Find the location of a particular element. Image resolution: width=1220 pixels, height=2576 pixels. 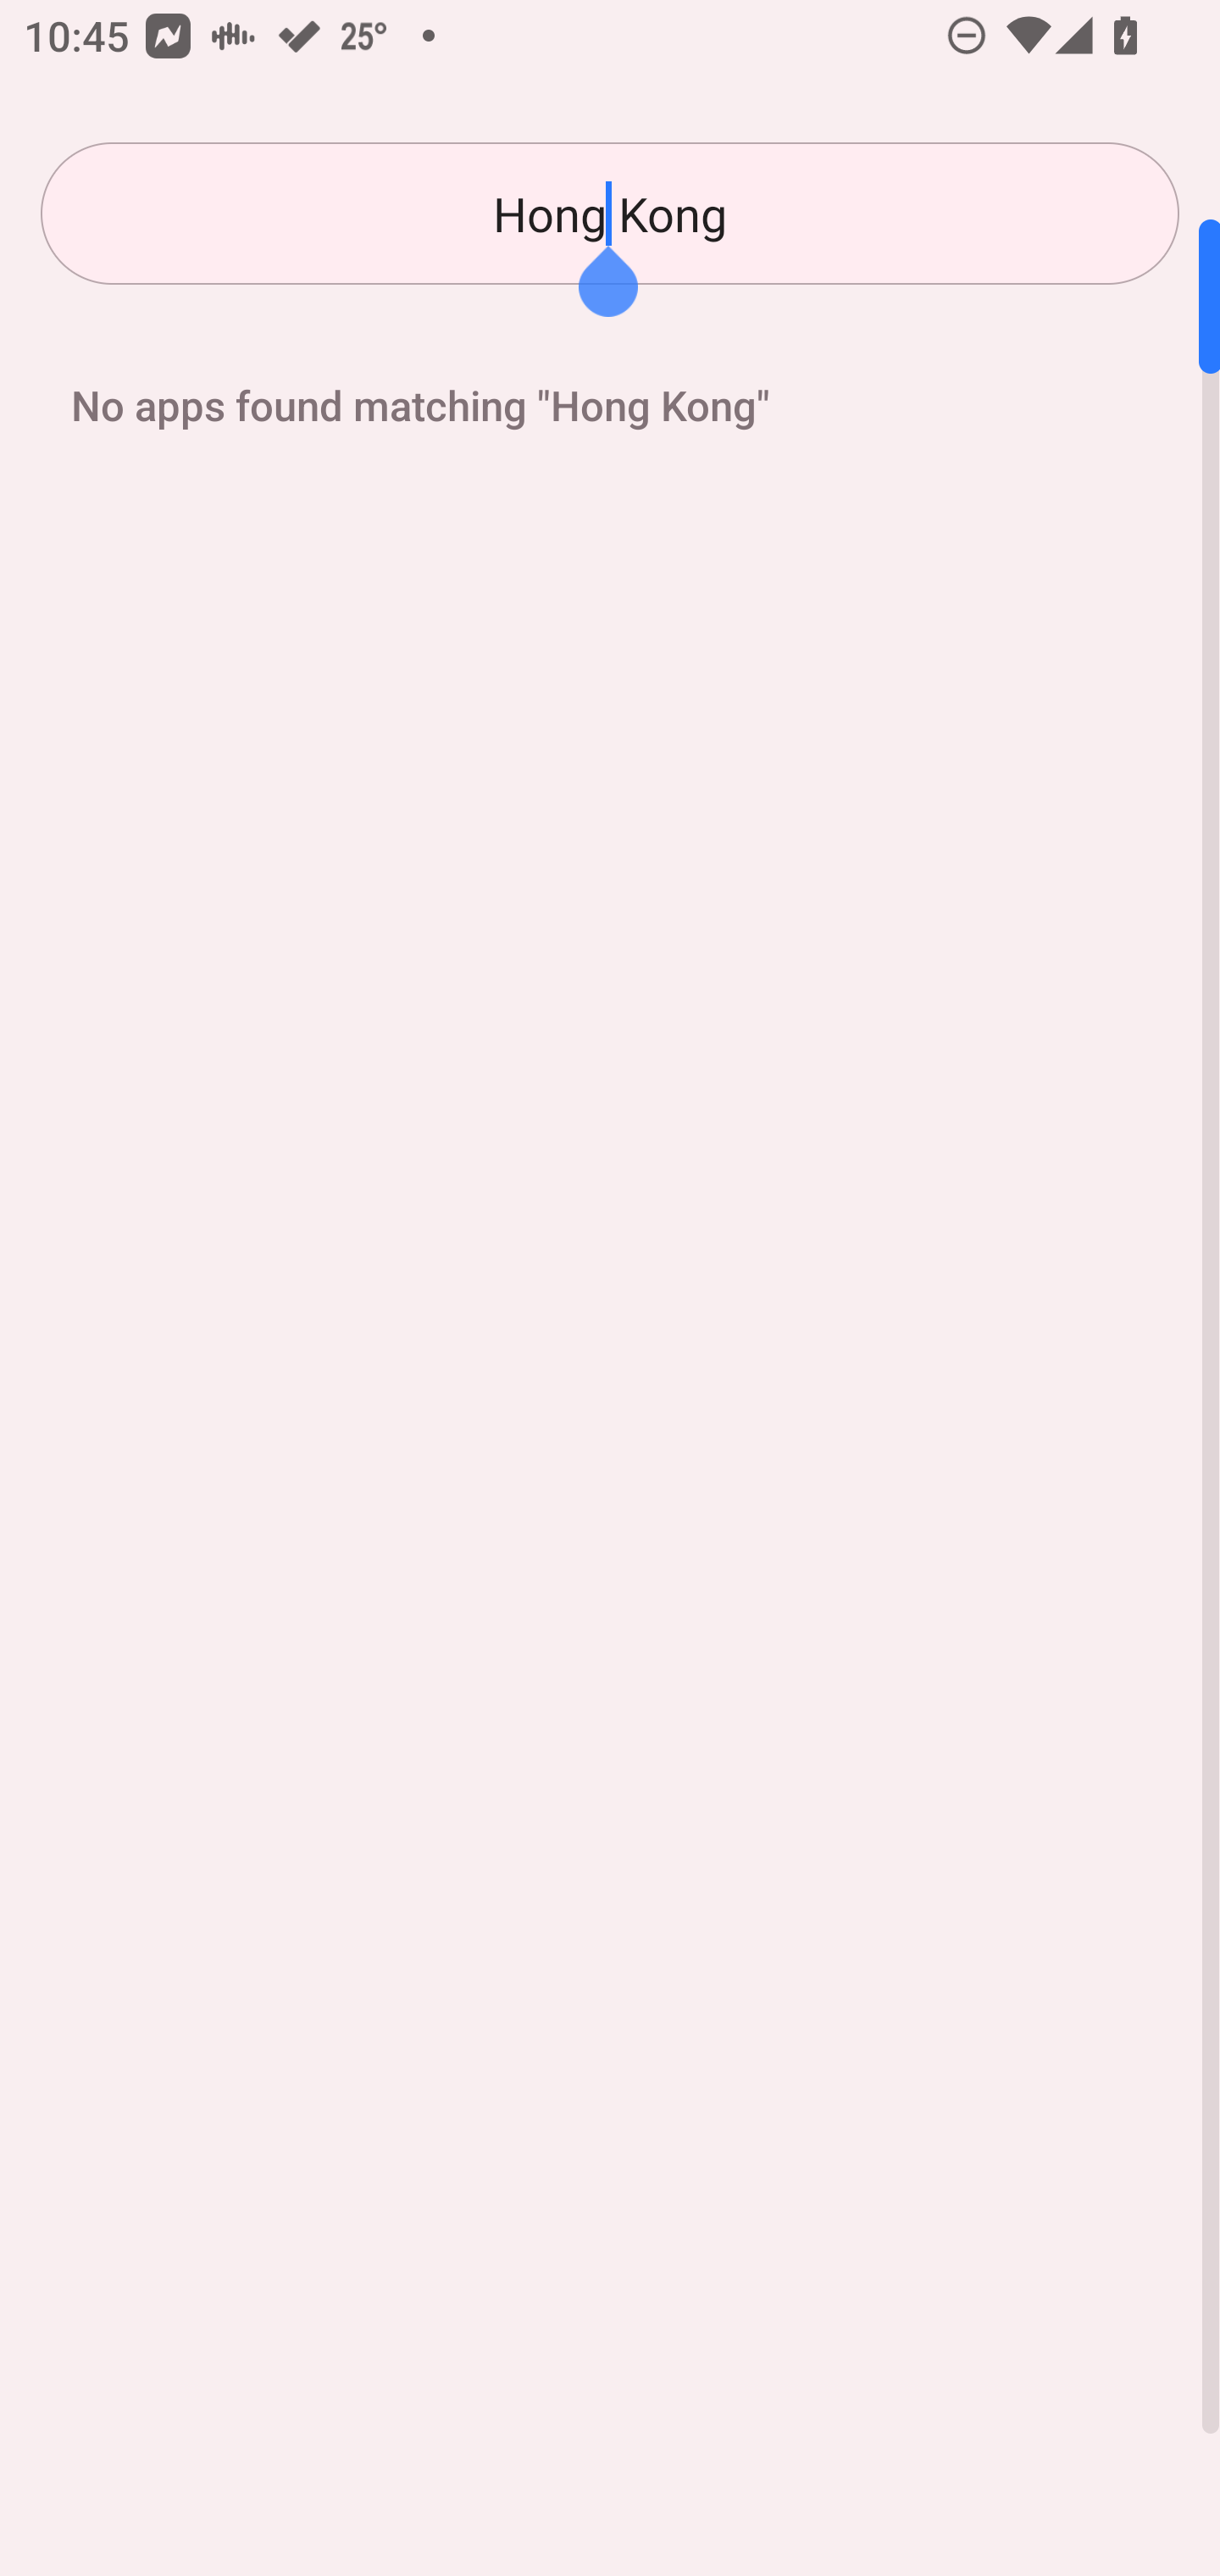

Hong Kong is located at coordinates (610, 214).